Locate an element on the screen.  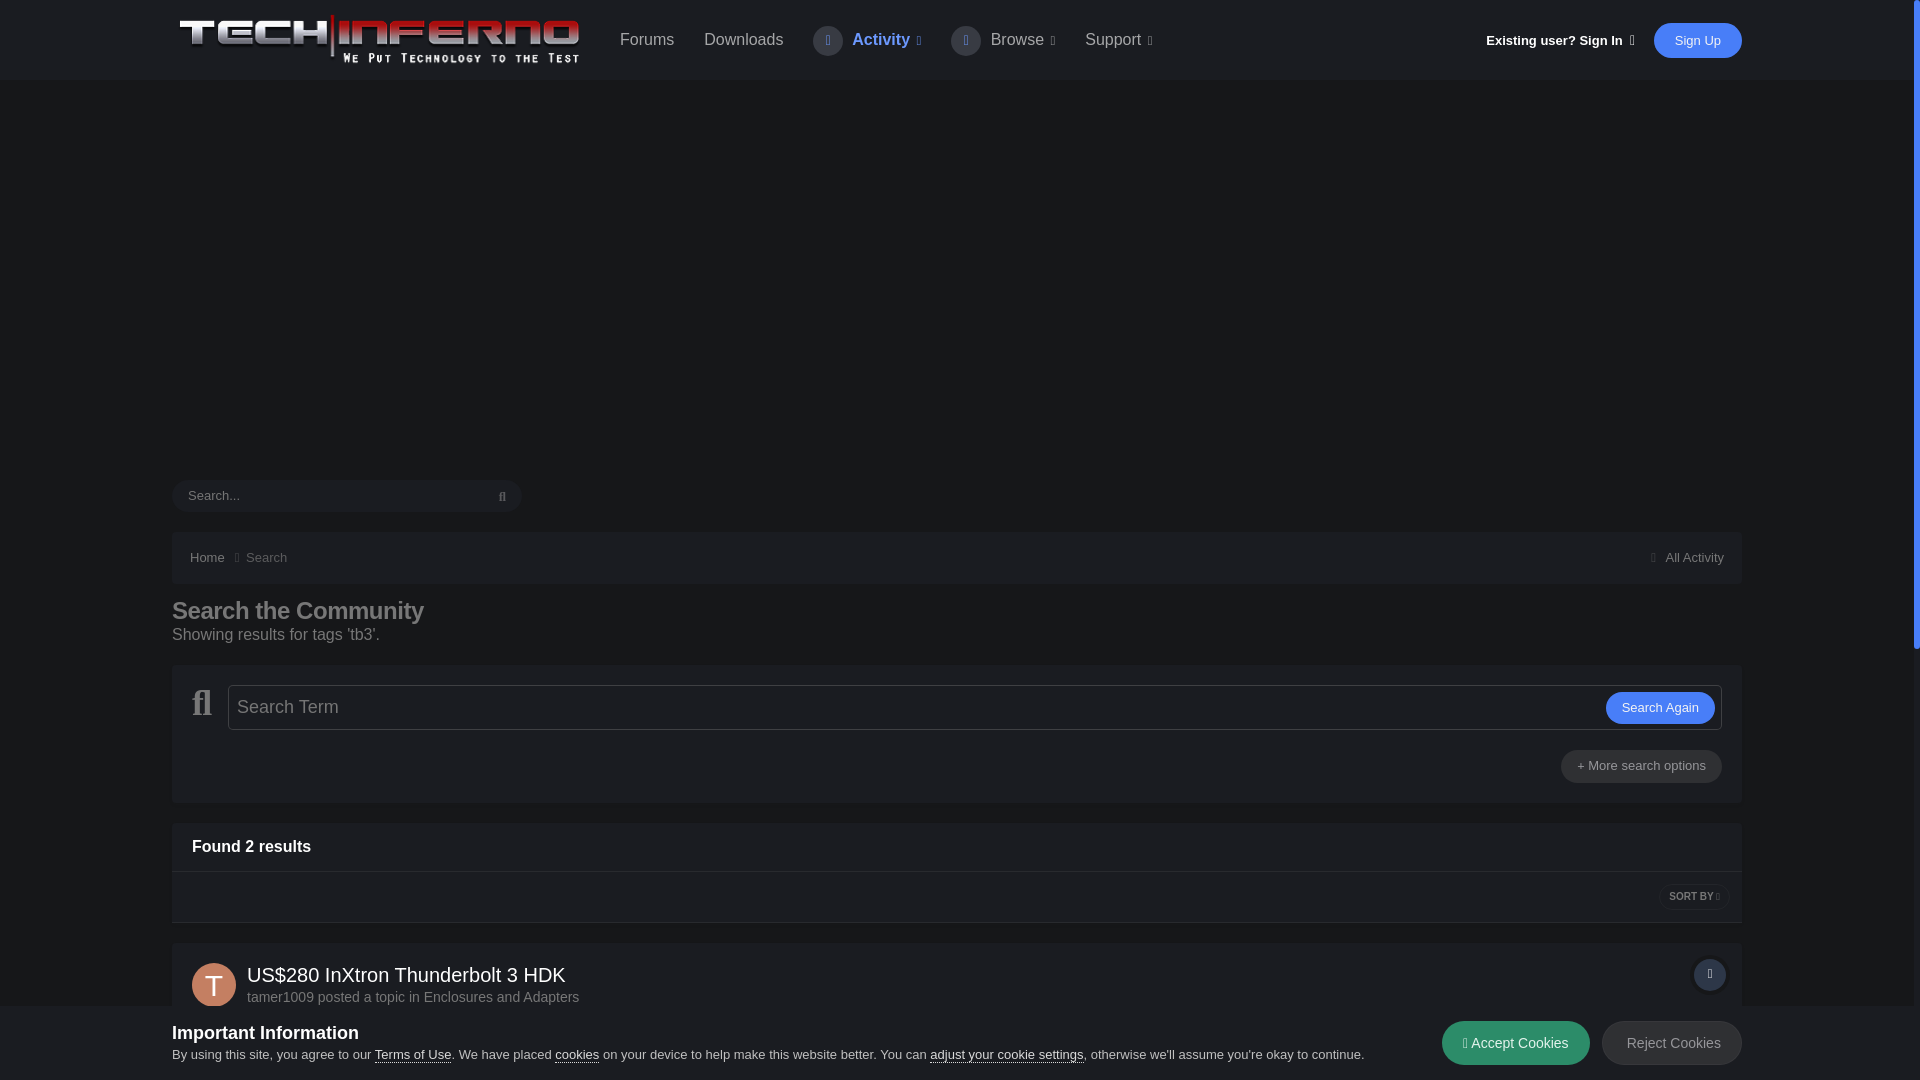
Home is located at coordinates (218, 558).